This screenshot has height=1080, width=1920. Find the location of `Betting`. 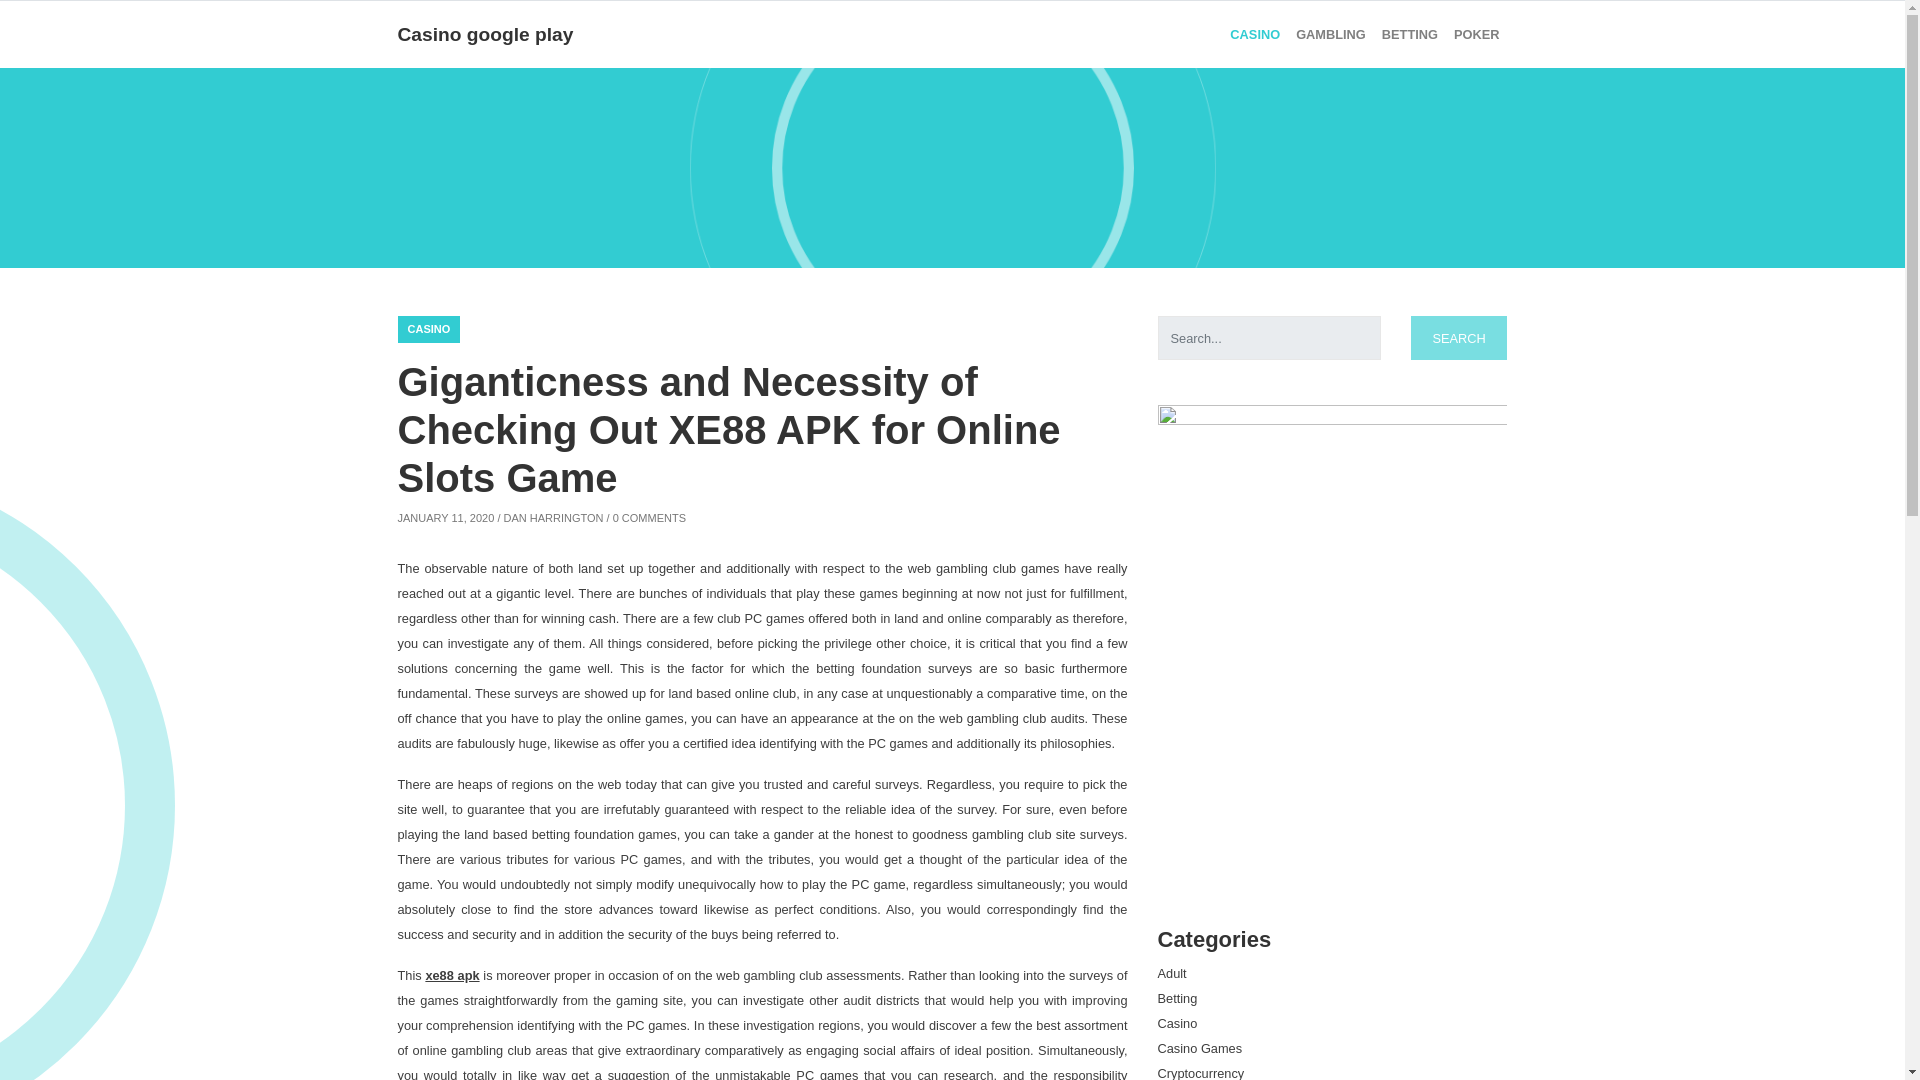

Betting is located at coordinates (1410, 34).